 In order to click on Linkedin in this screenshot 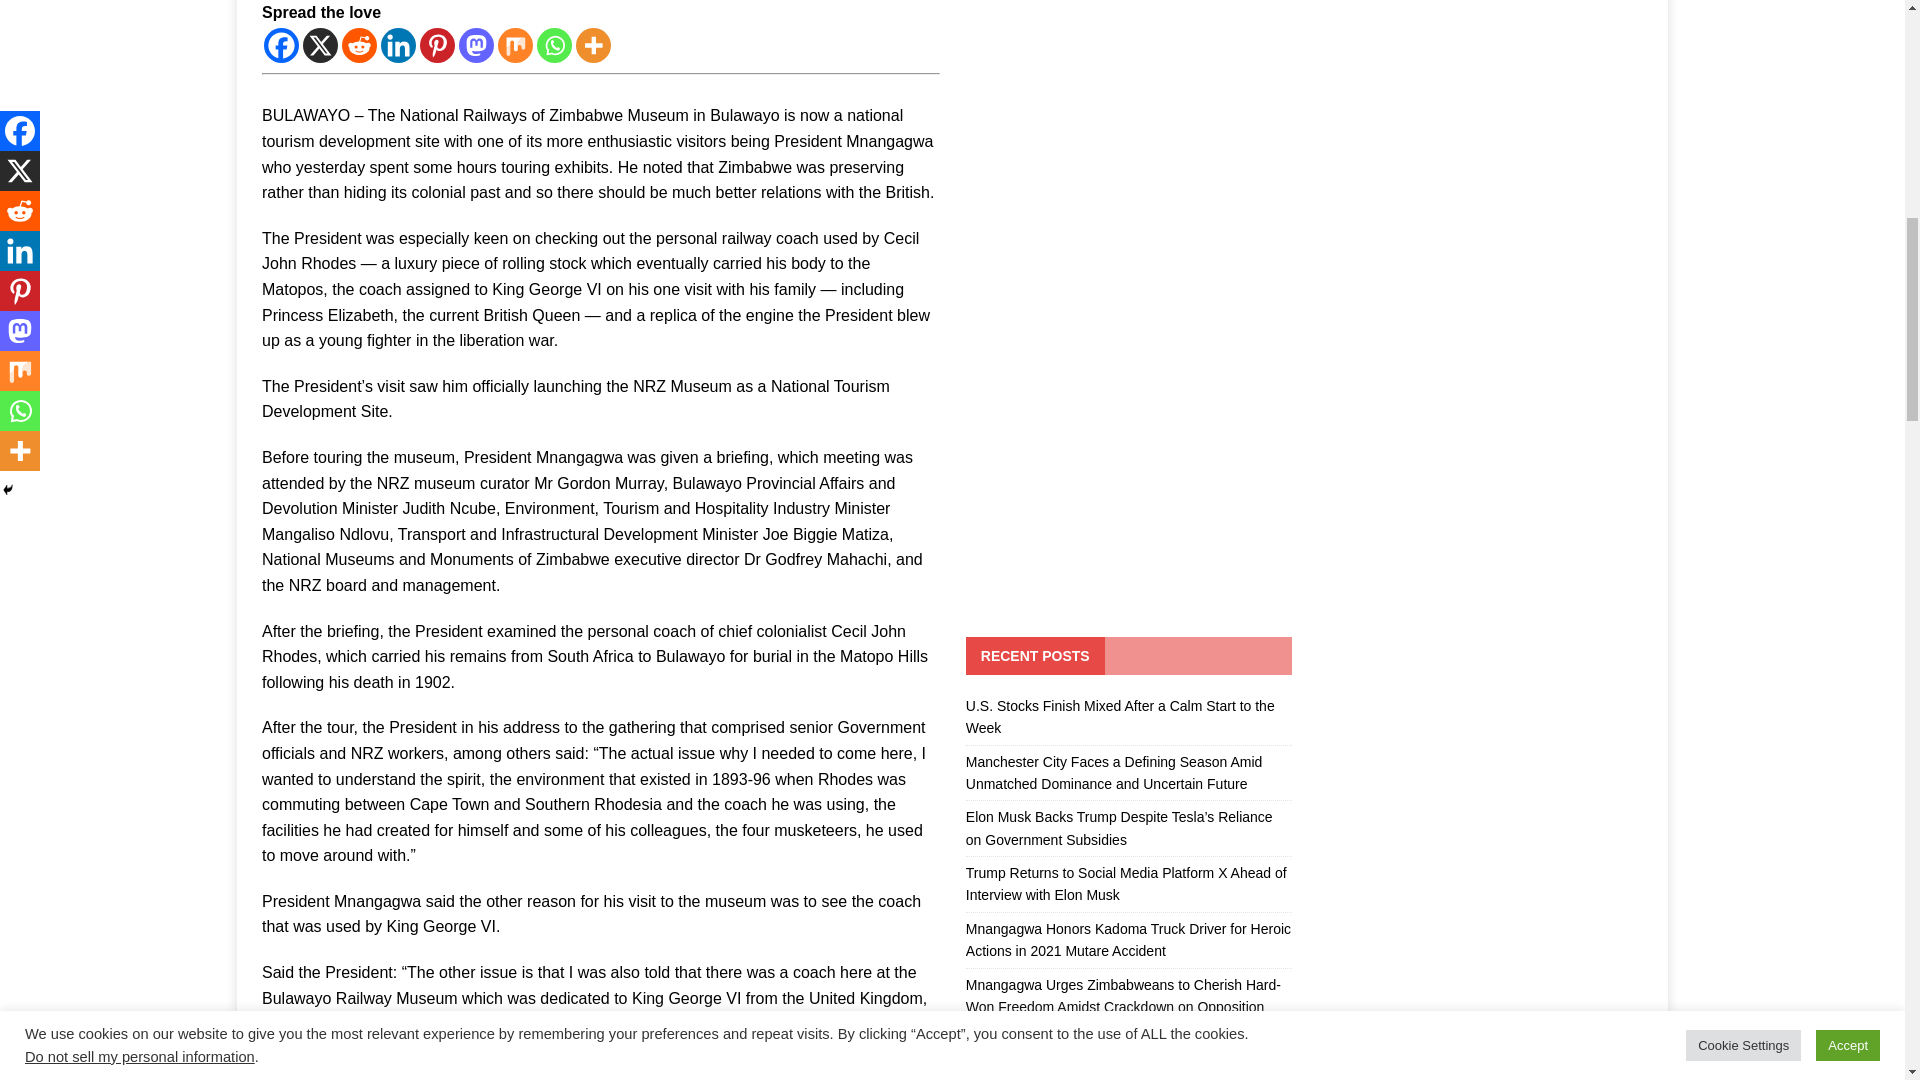, I will do `click(398, 45)`.